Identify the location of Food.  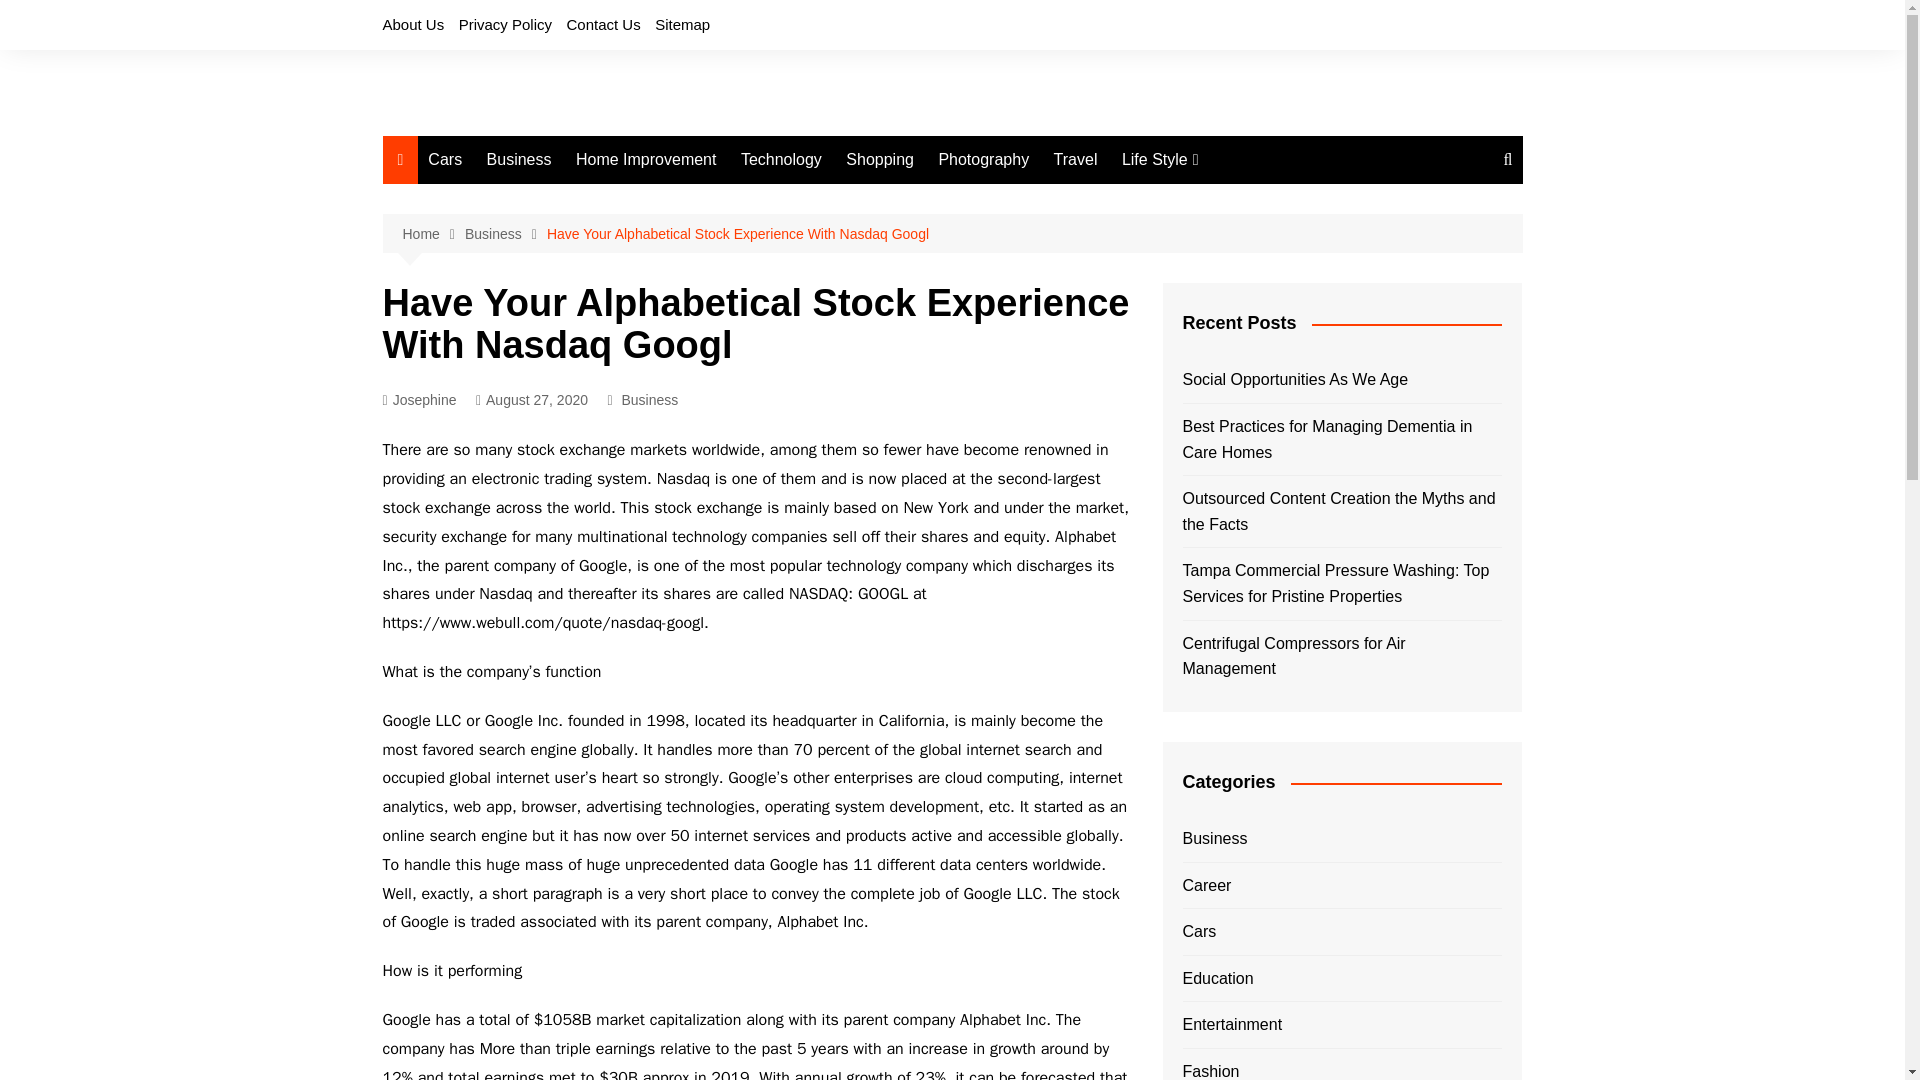
(1222, 266).